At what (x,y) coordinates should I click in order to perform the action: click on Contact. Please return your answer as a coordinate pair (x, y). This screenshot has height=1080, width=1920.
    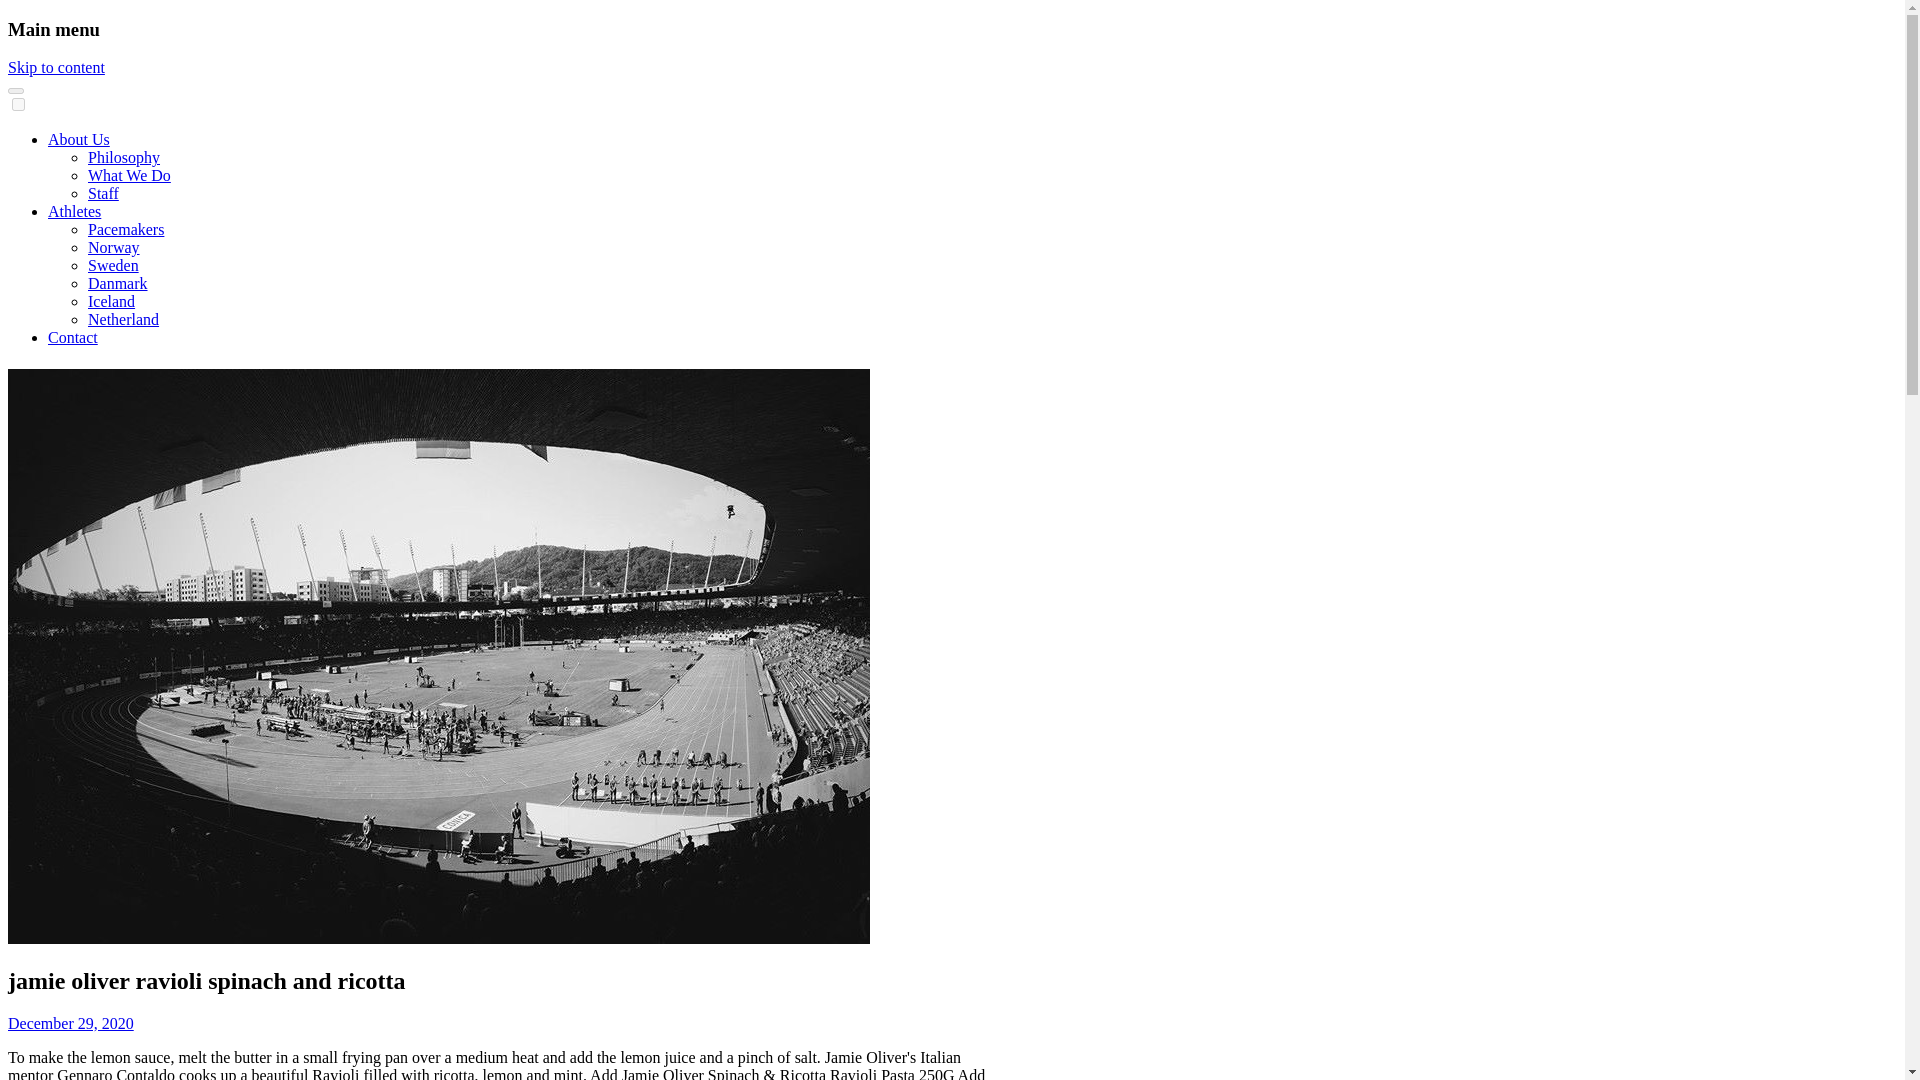
    Looking at the image, I should click on (72, 337).